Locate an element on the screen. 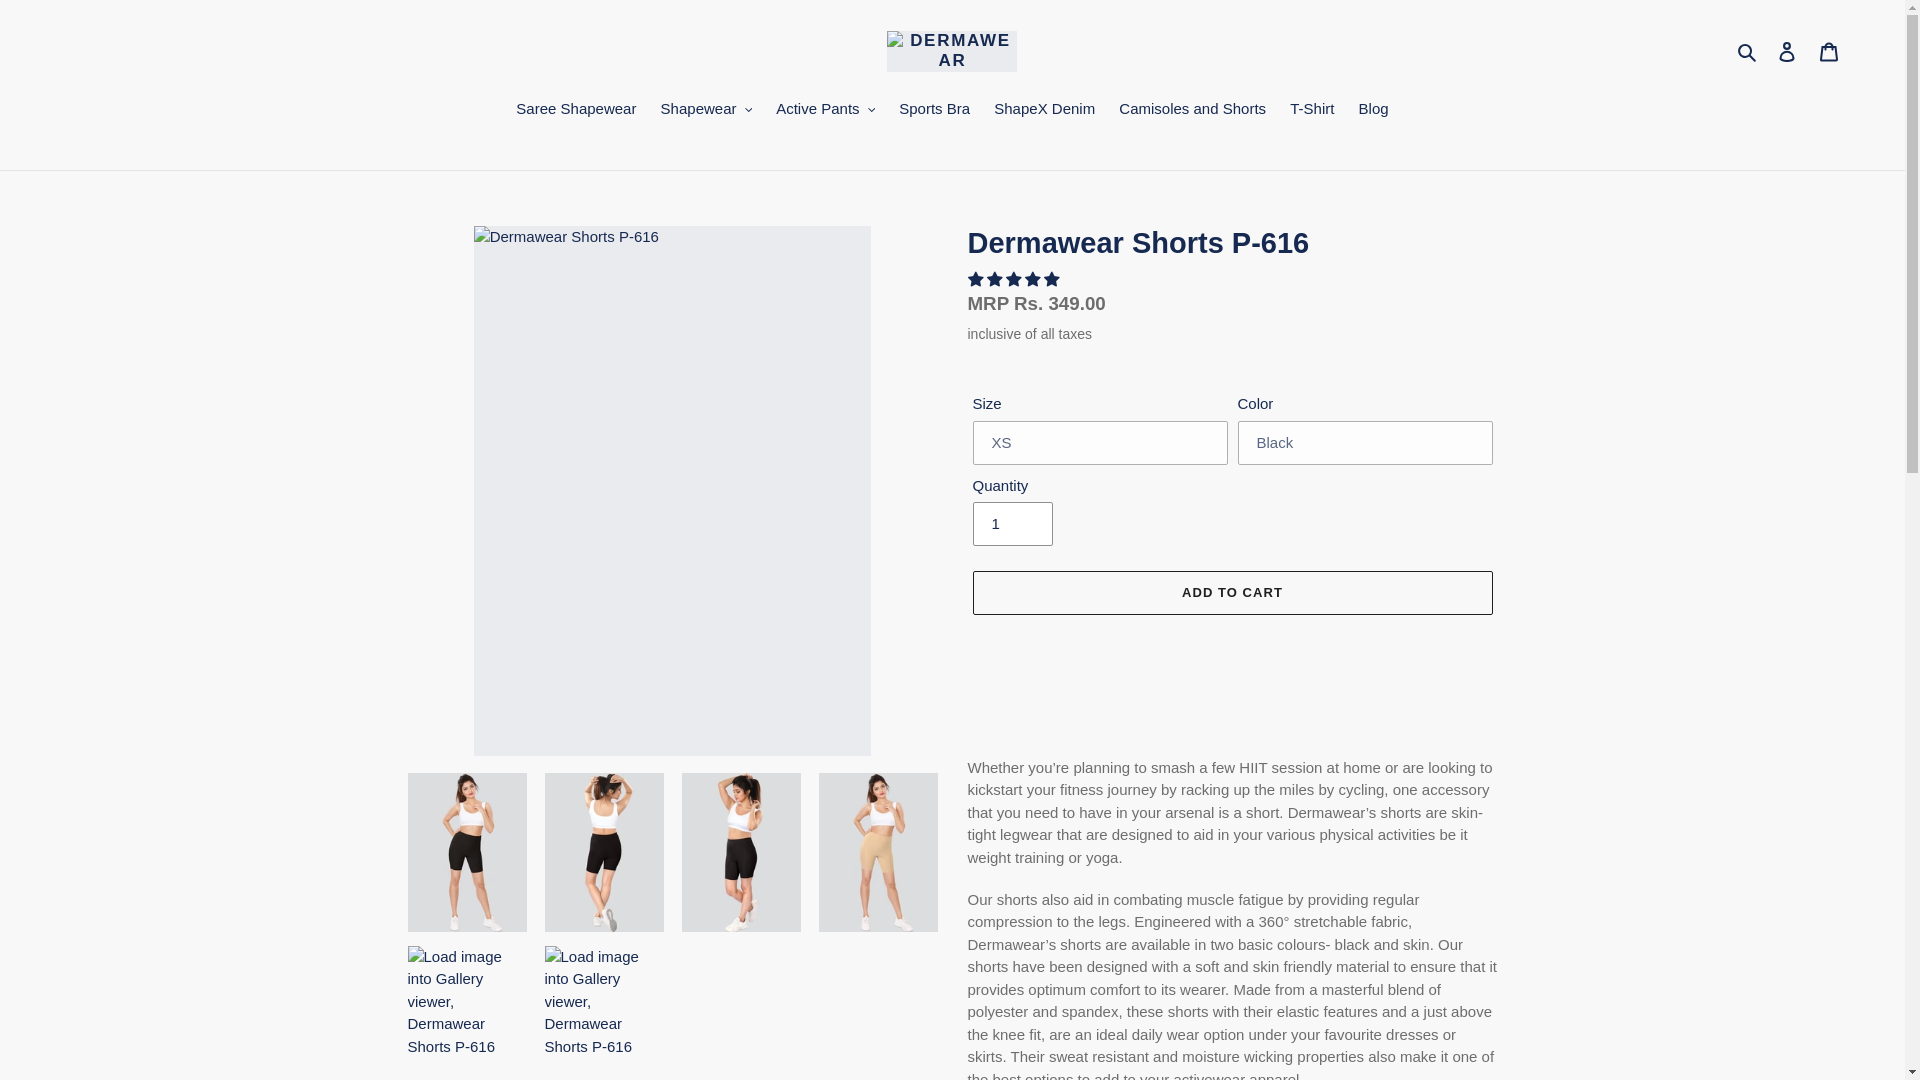  Shapewear is located at coordinates (706, 111).